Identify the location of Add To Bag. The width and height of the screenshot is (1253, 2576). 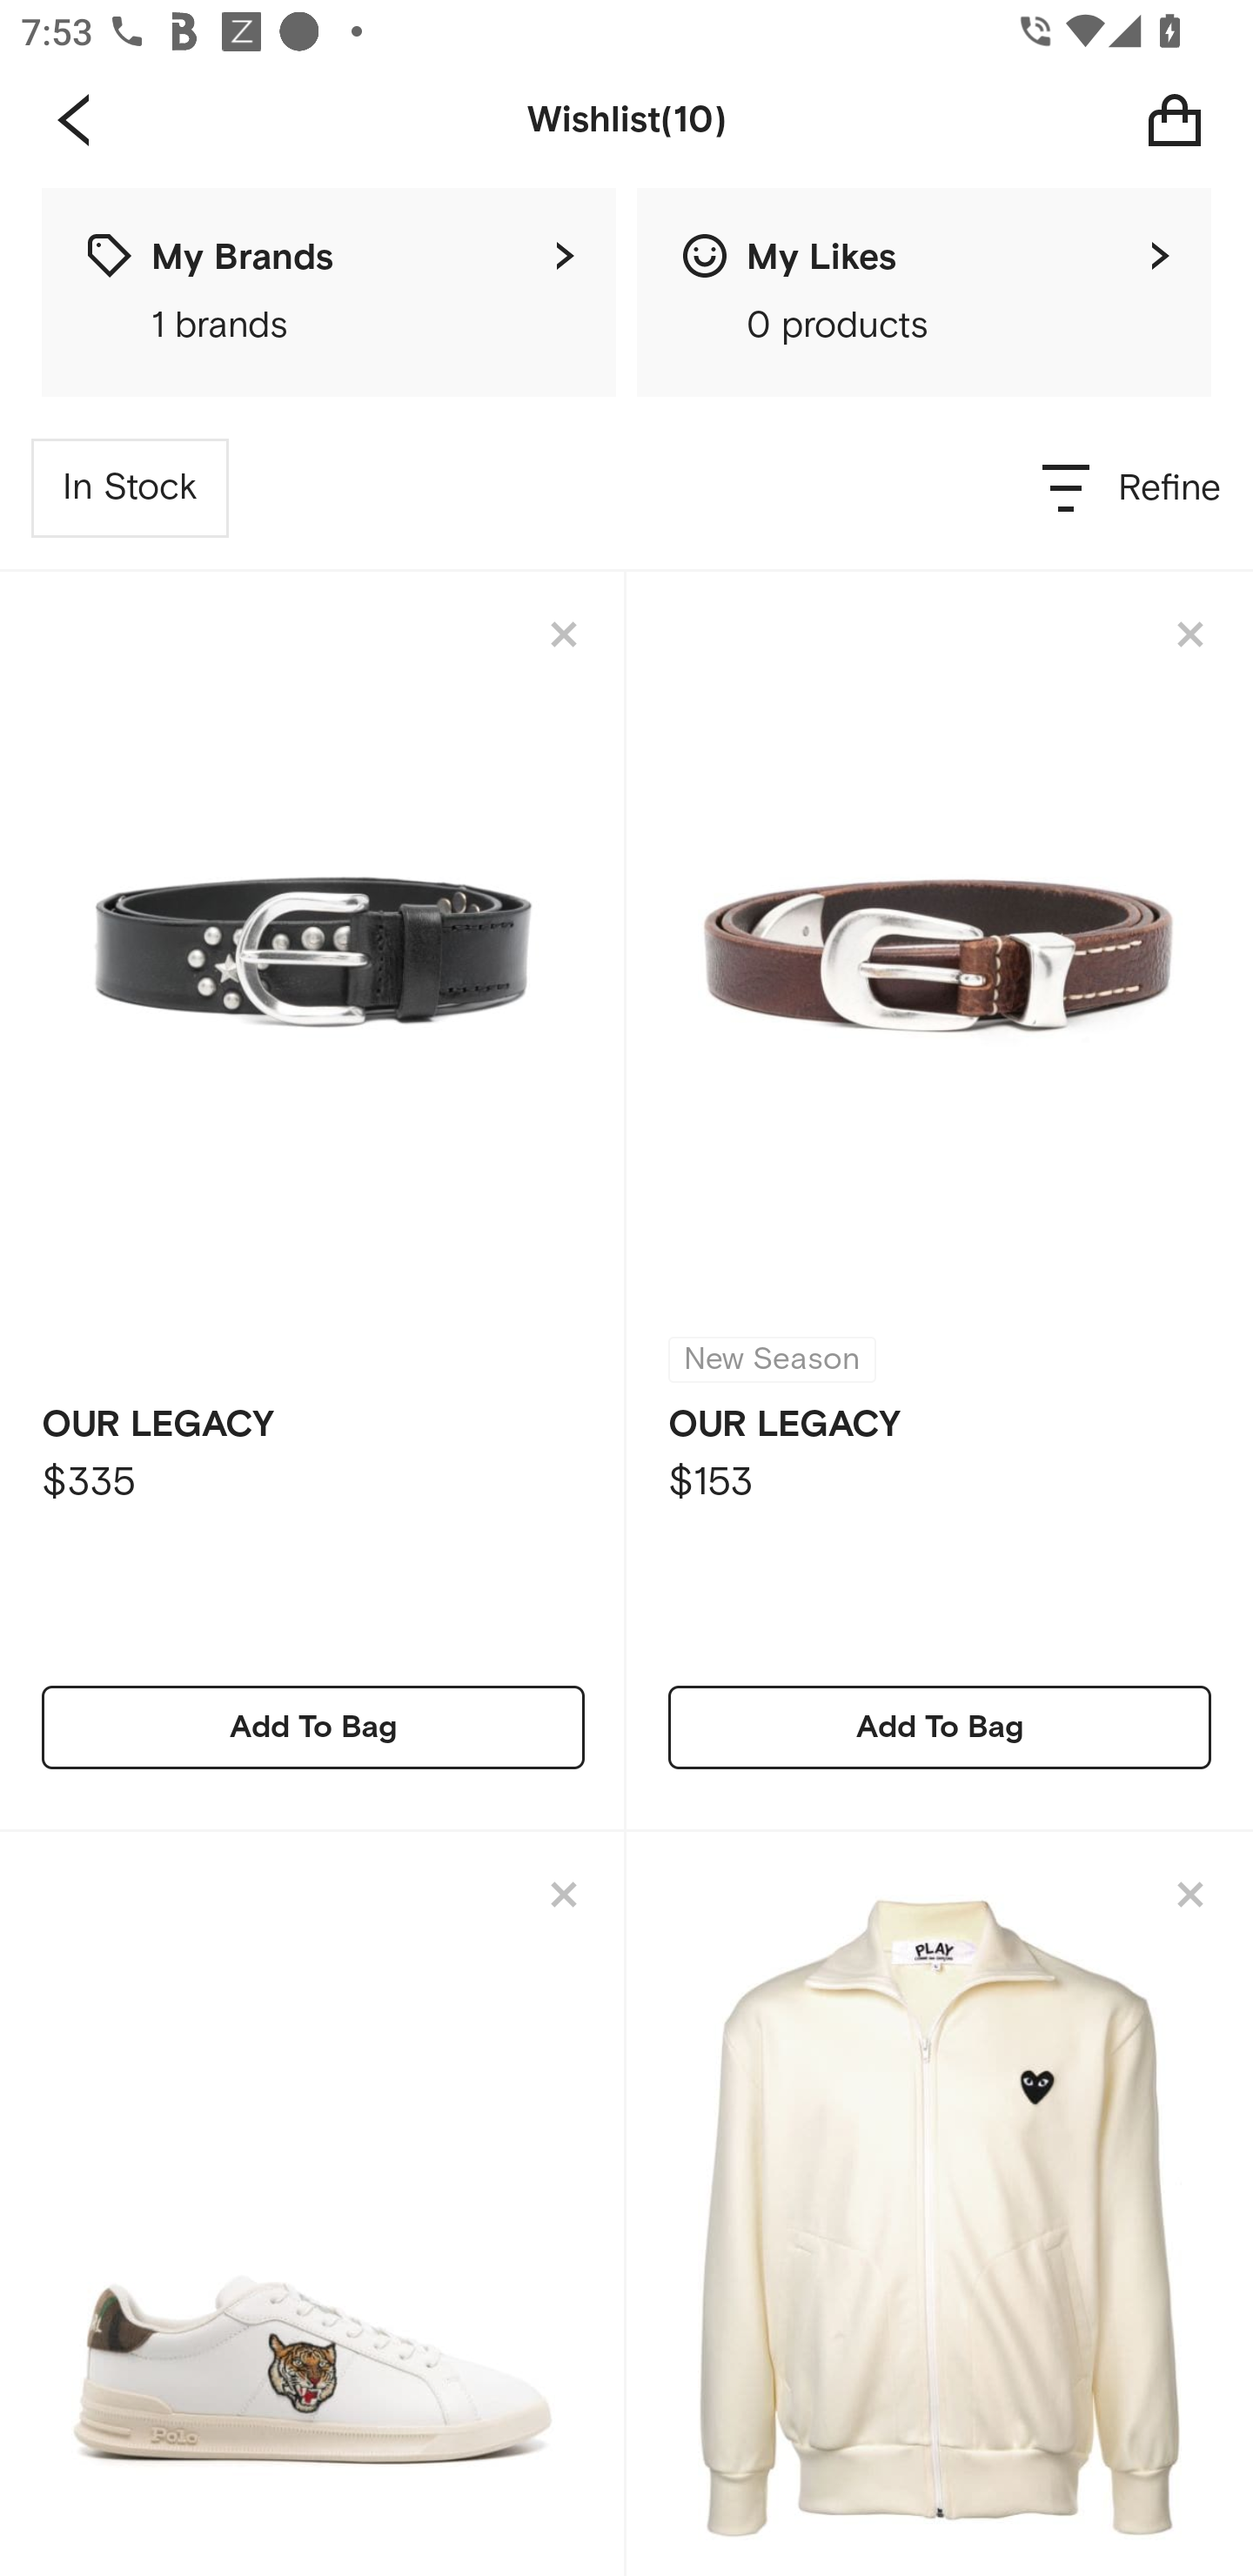
(313, 1727).